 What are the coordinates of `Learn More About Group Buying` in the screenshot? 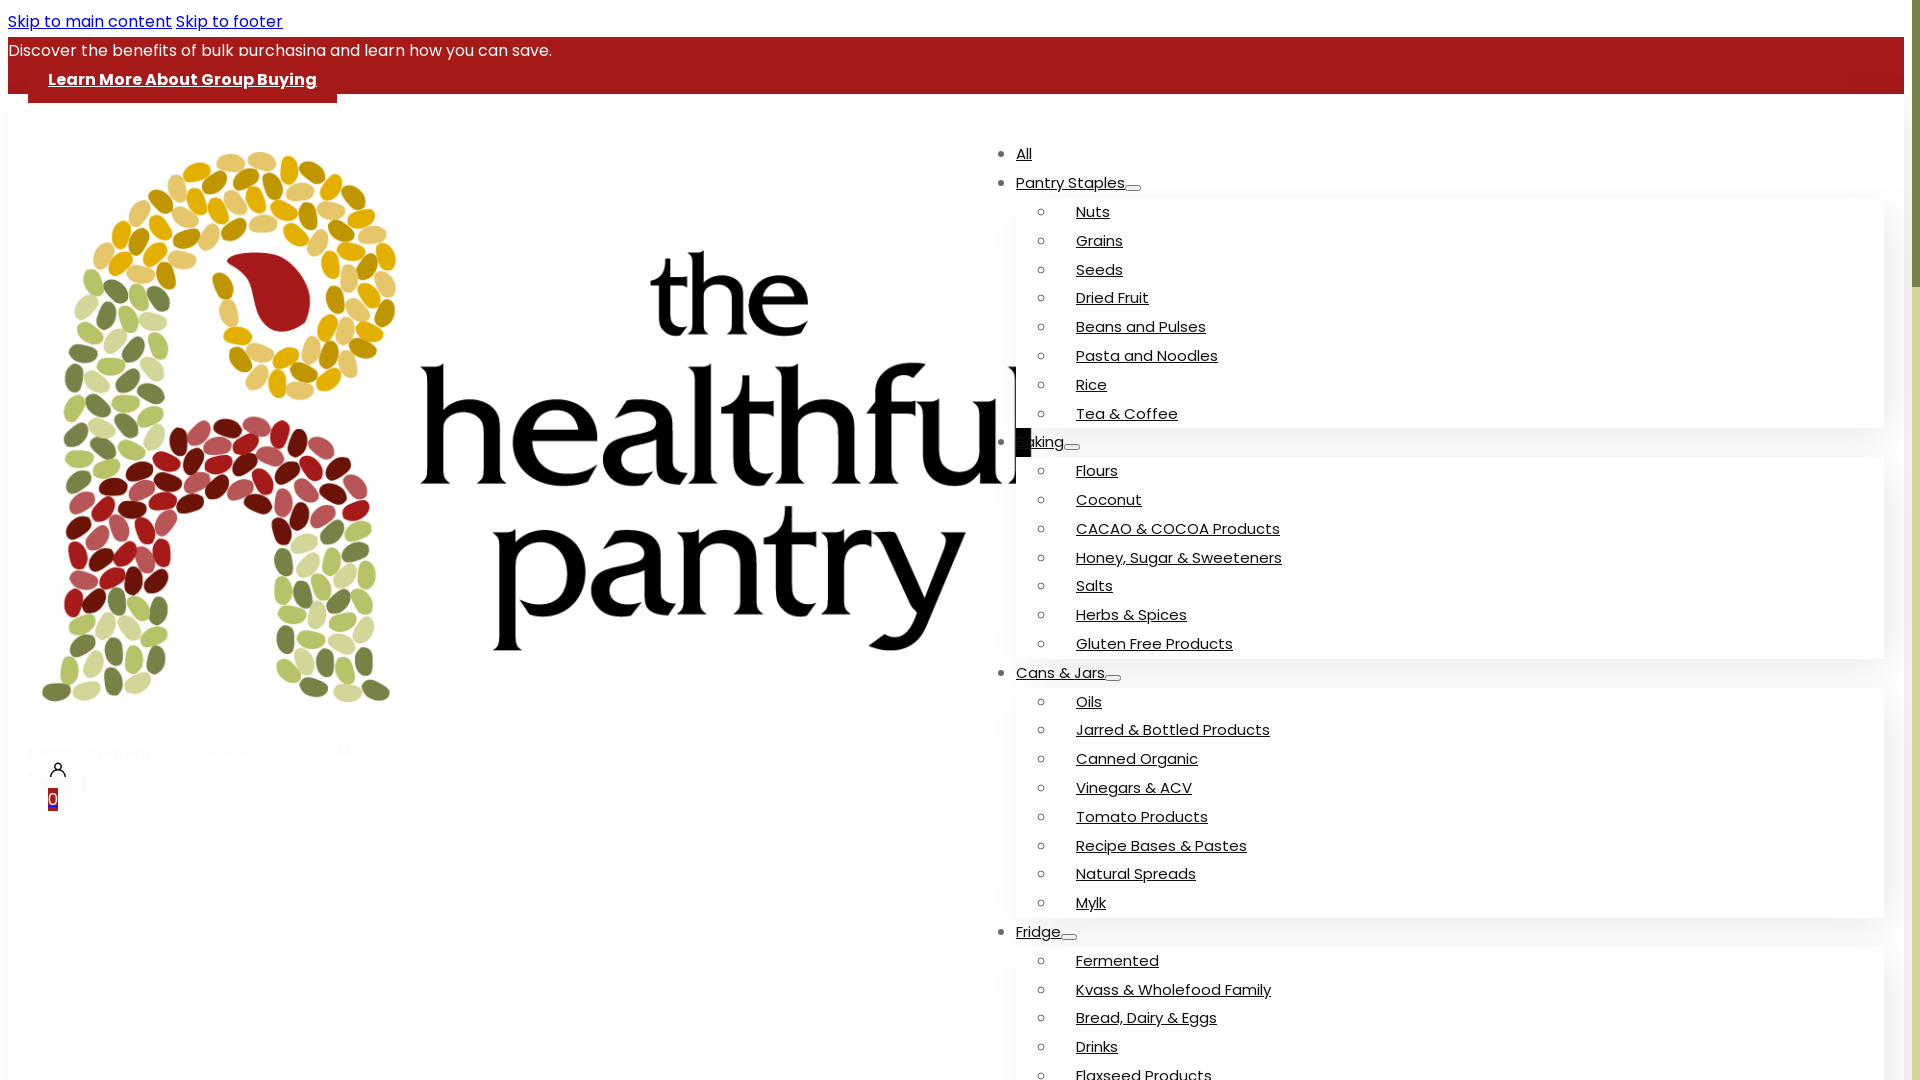 It's located at (182, 80).